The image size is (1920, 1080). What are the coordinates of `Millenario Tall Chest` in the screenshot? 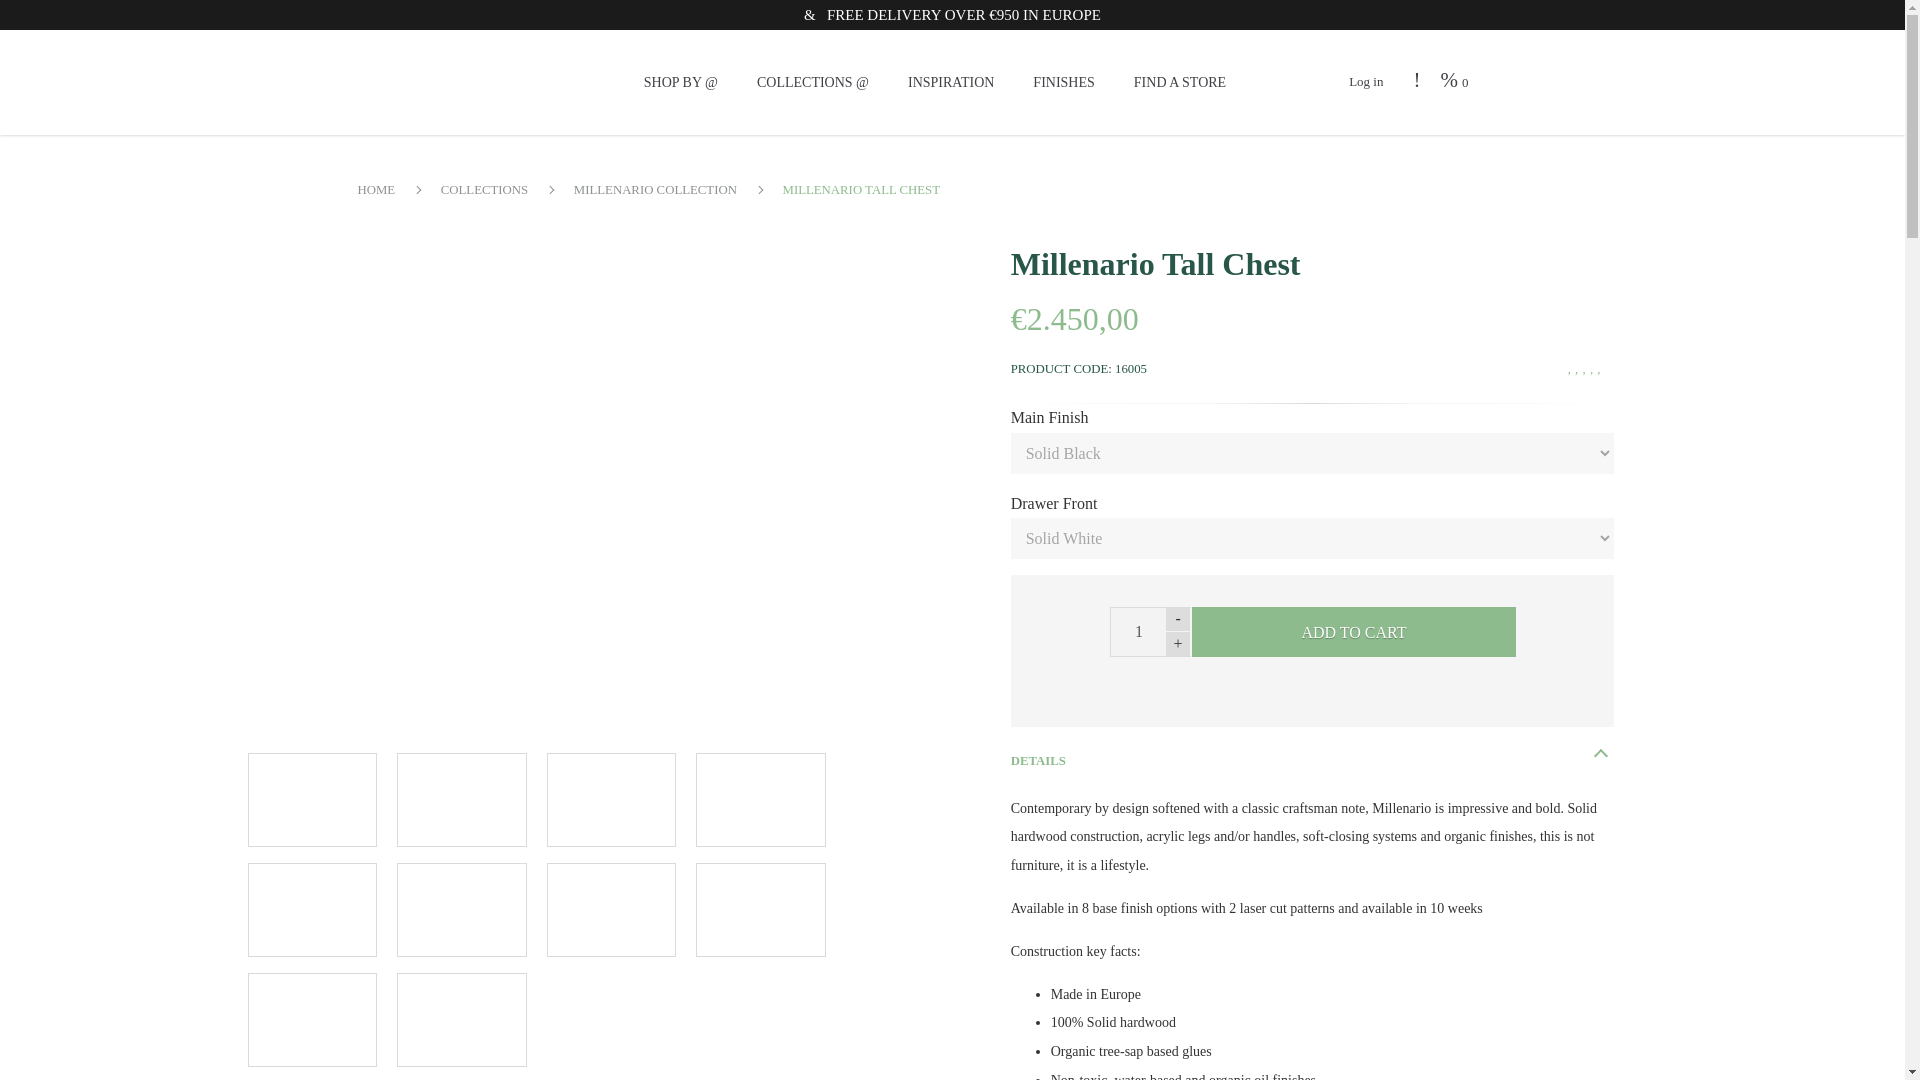 It's located at (312, 909).